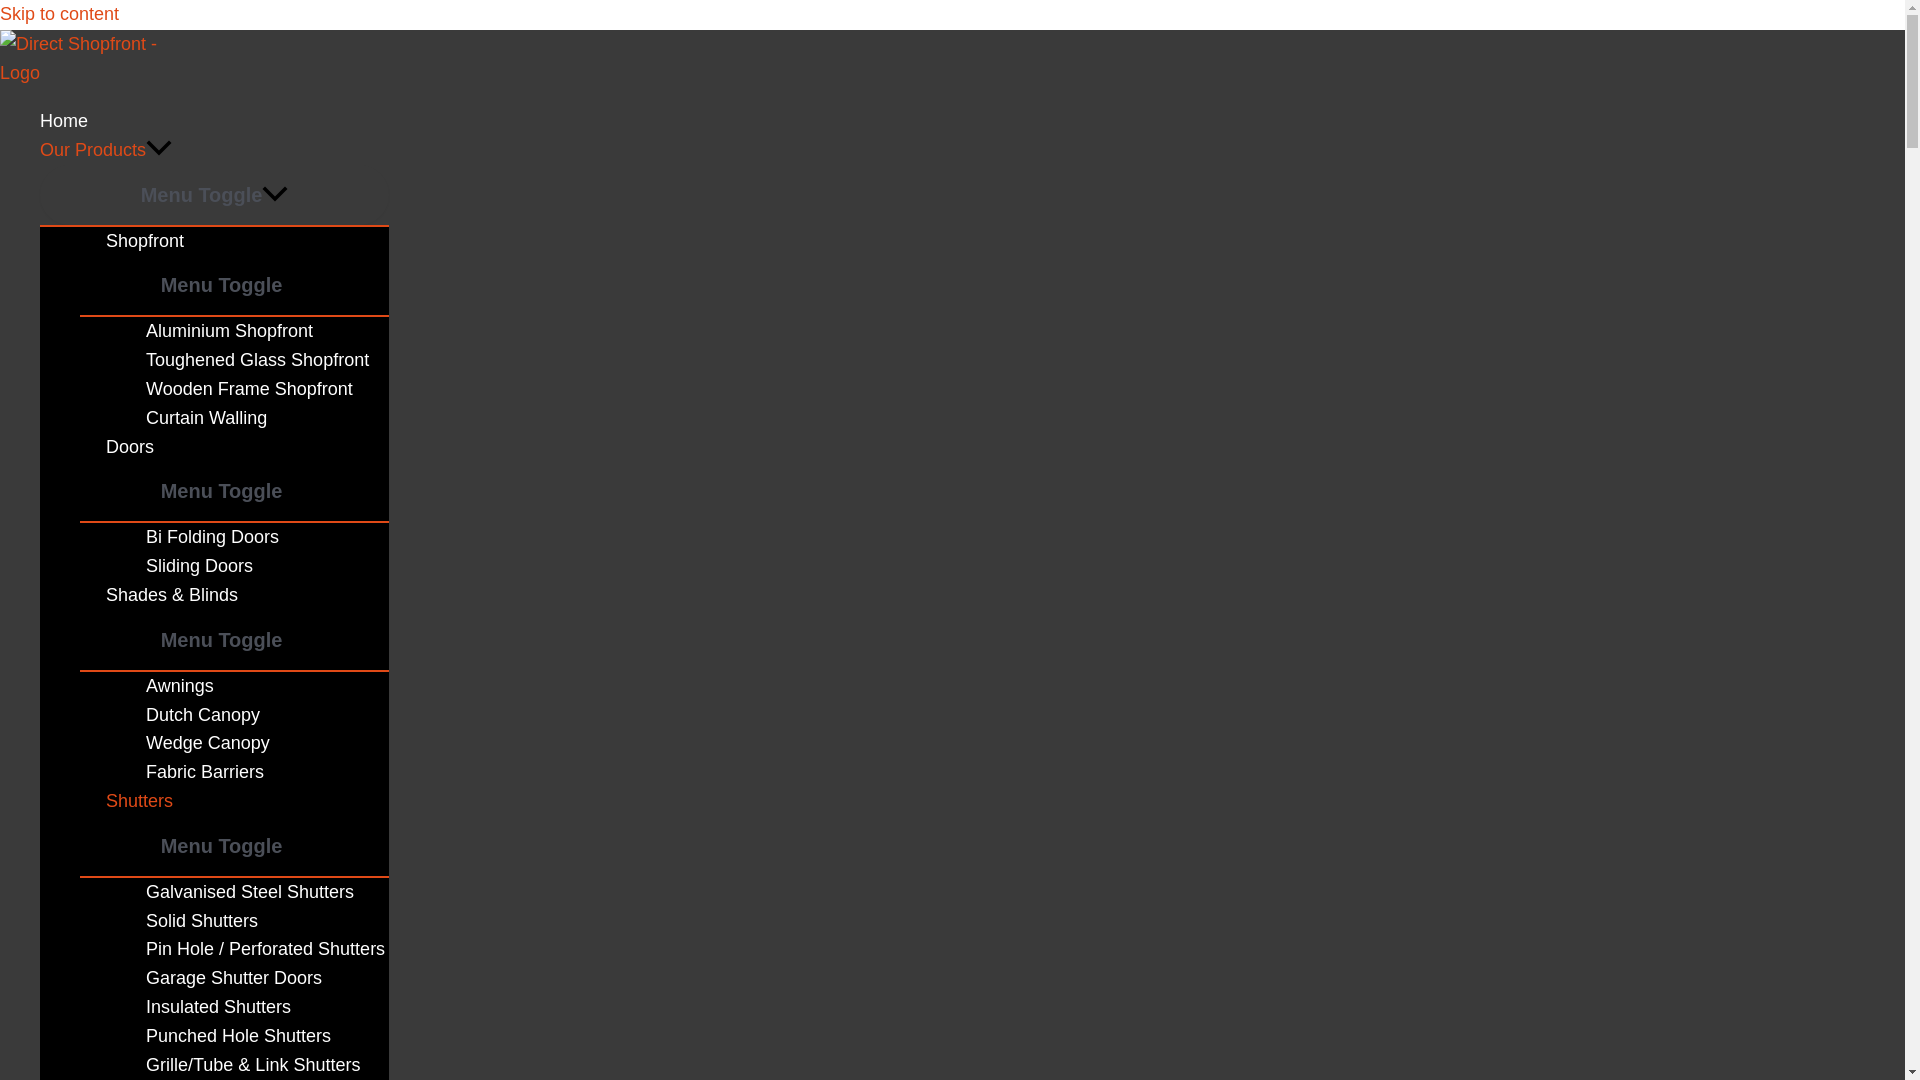 This screenshot has width=1920, height=1080. Describe the element at coordinates (60, 14) in the screenshot. I see `Skip to content` at that location.